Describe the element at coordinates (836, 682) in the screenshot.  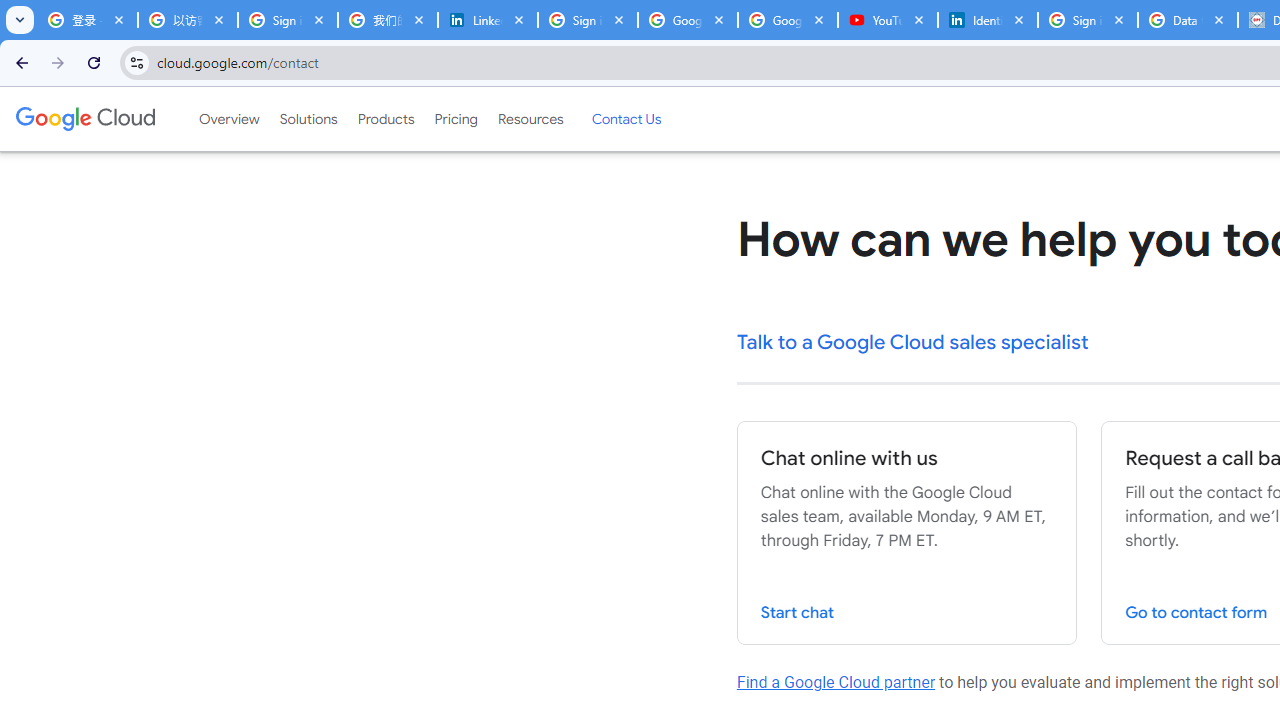
I see `Find a Google Cloud partner` at that location.